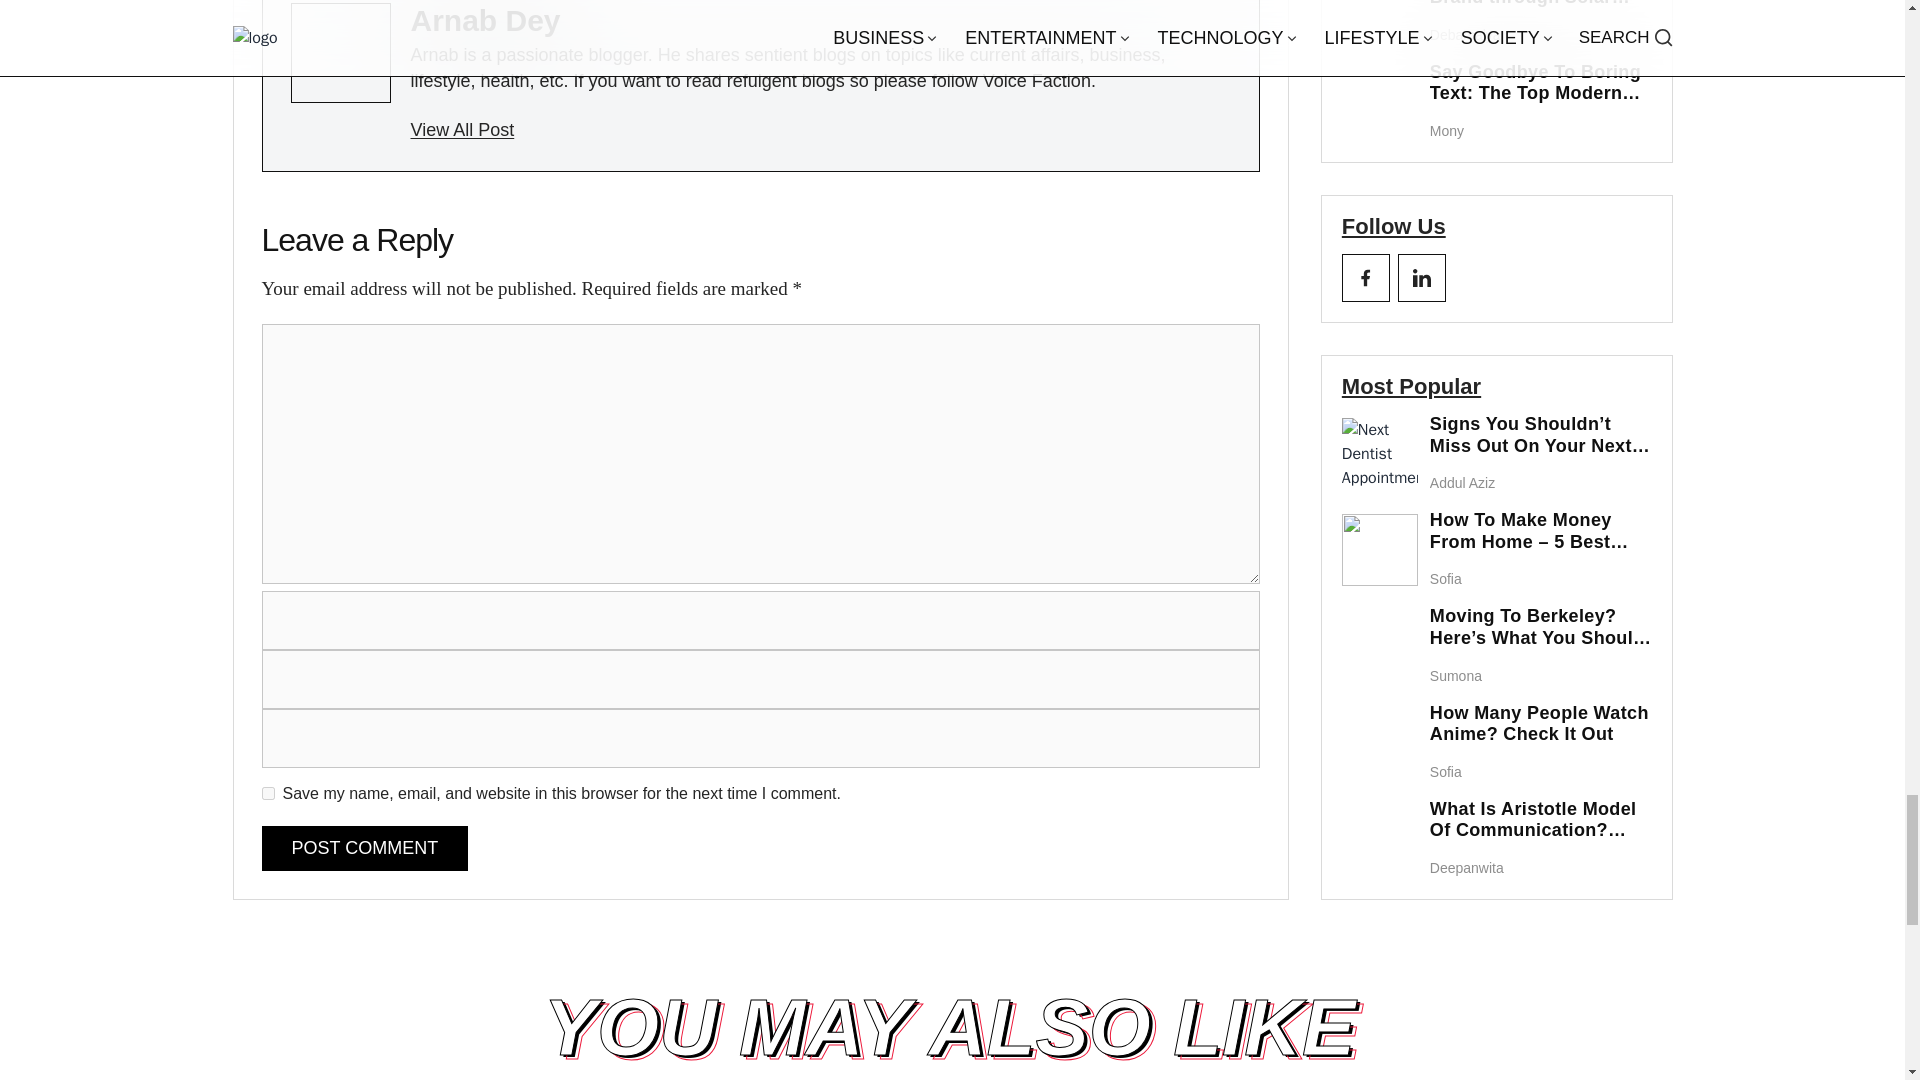 This screenshot has height=1080, width=1920. What do you see at coordinates (268, 794) in the screenshot?
I see `yes` at bounding box center [268, 794].